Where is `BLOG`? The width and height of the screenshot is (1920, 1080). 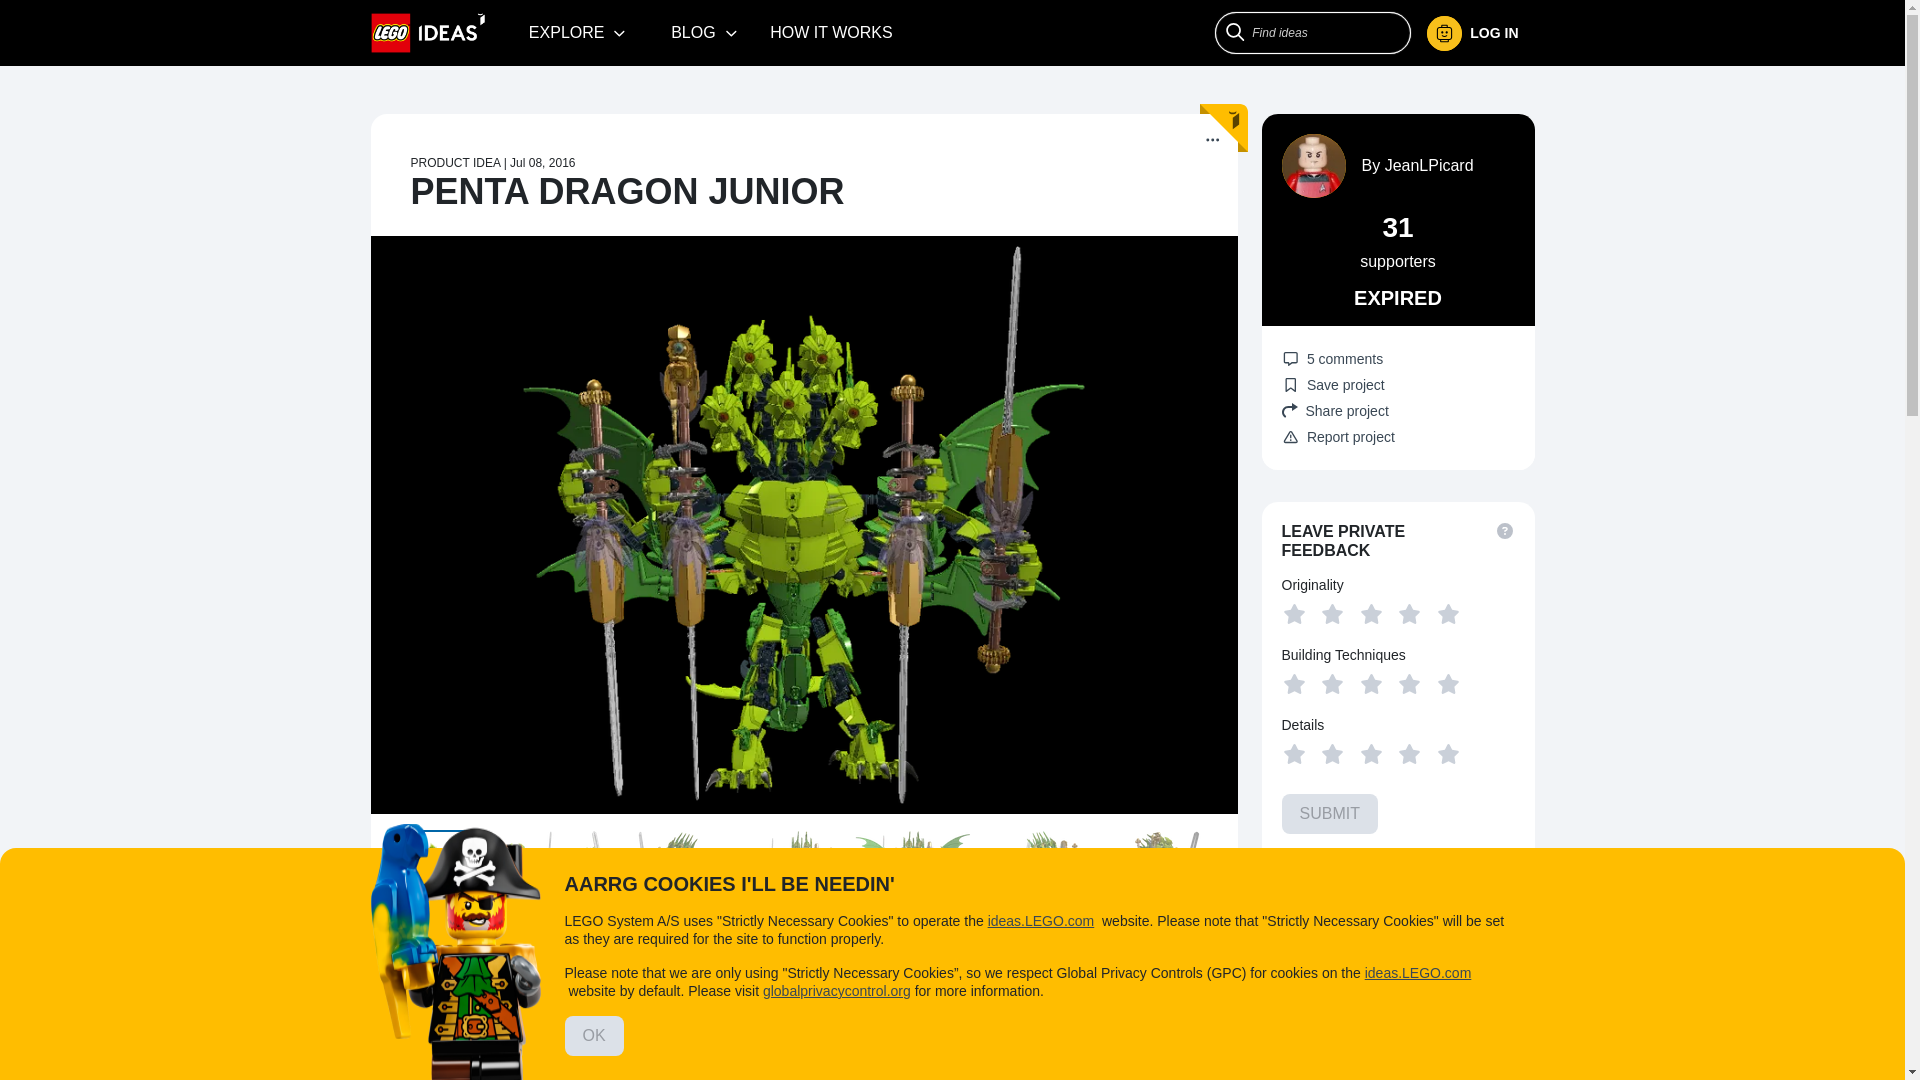
BLOG is located at coordinates (704, 32).